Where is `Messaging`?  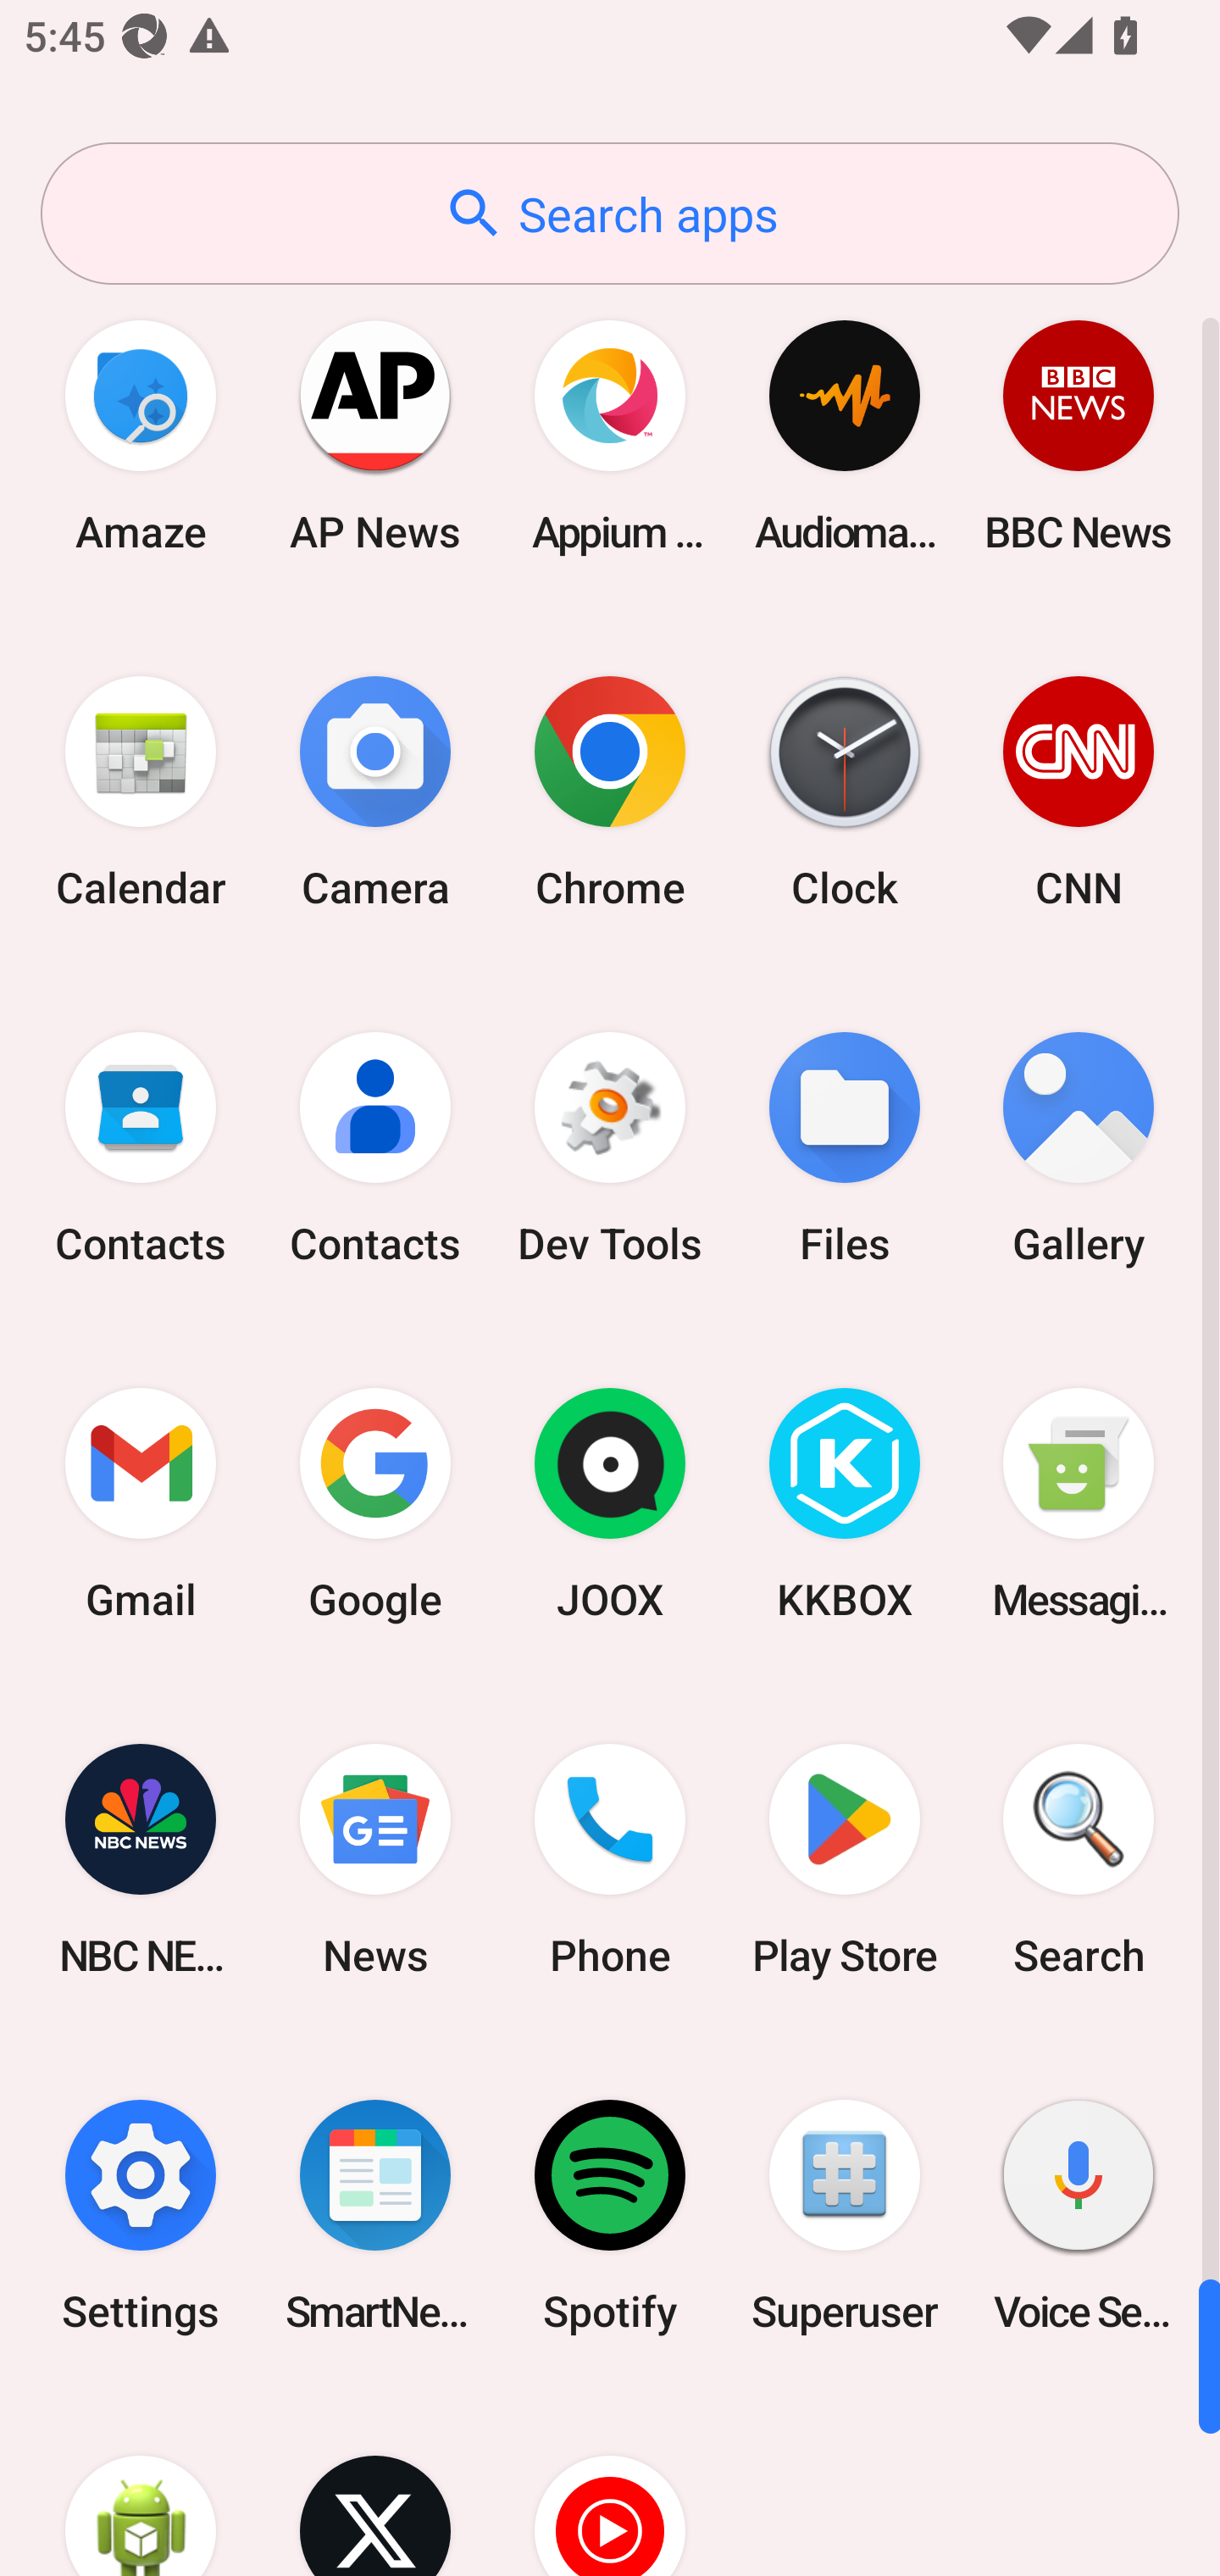 Messaging is located at coordinates (1079, 1504).